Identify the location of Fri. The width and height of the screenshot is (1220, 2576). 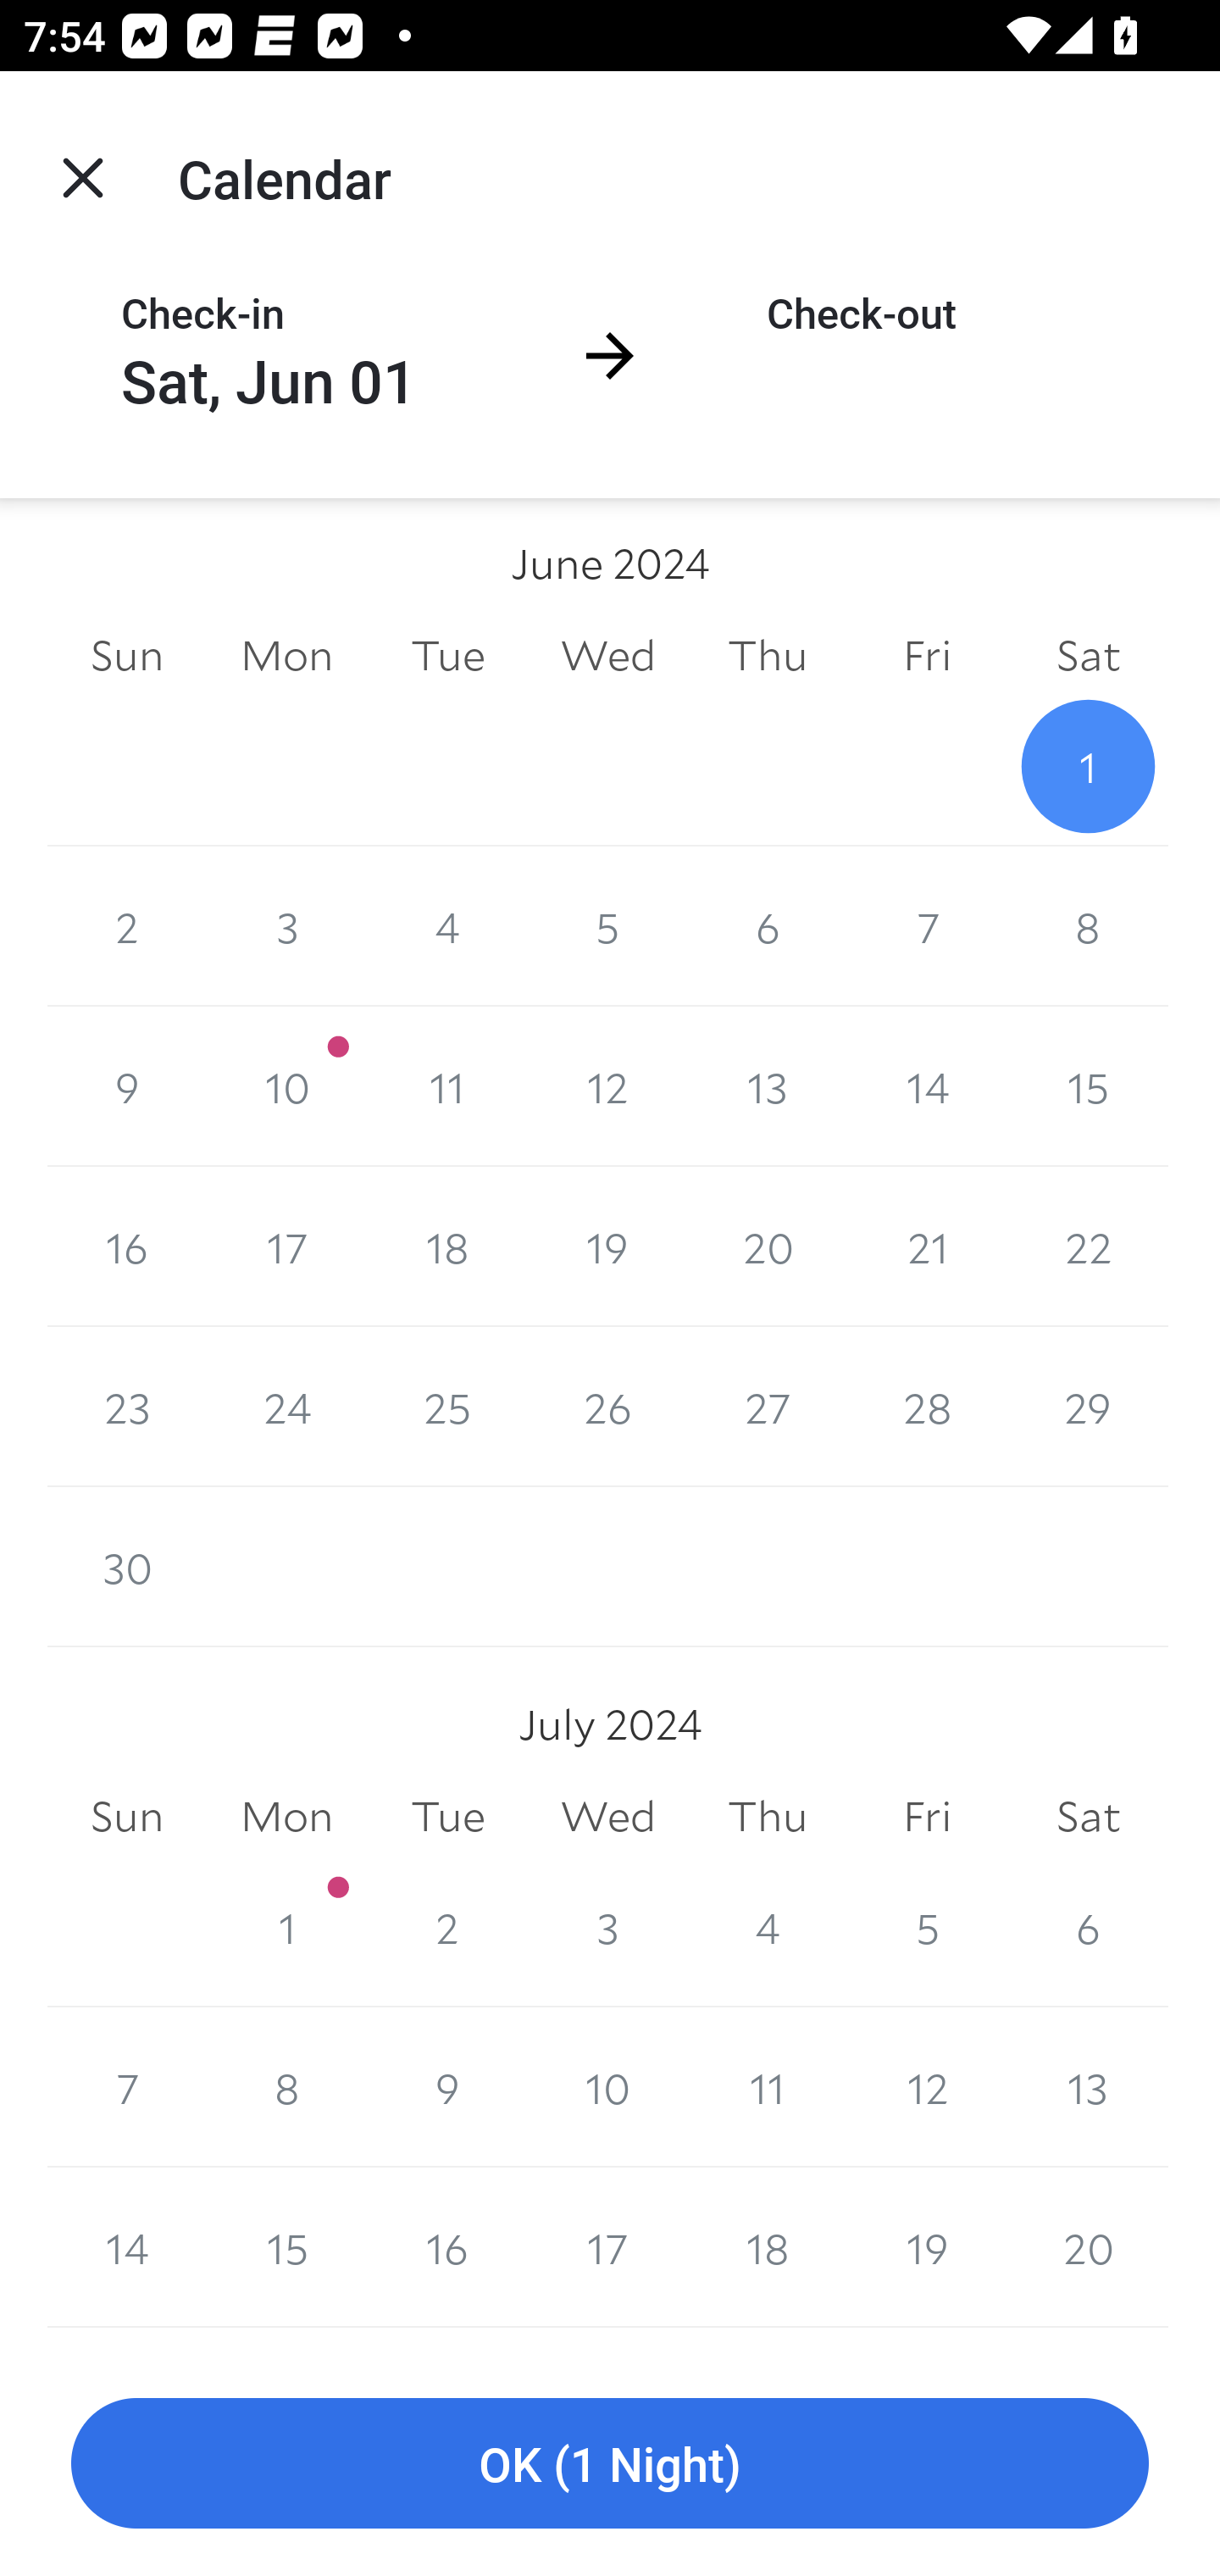
(927, 655).